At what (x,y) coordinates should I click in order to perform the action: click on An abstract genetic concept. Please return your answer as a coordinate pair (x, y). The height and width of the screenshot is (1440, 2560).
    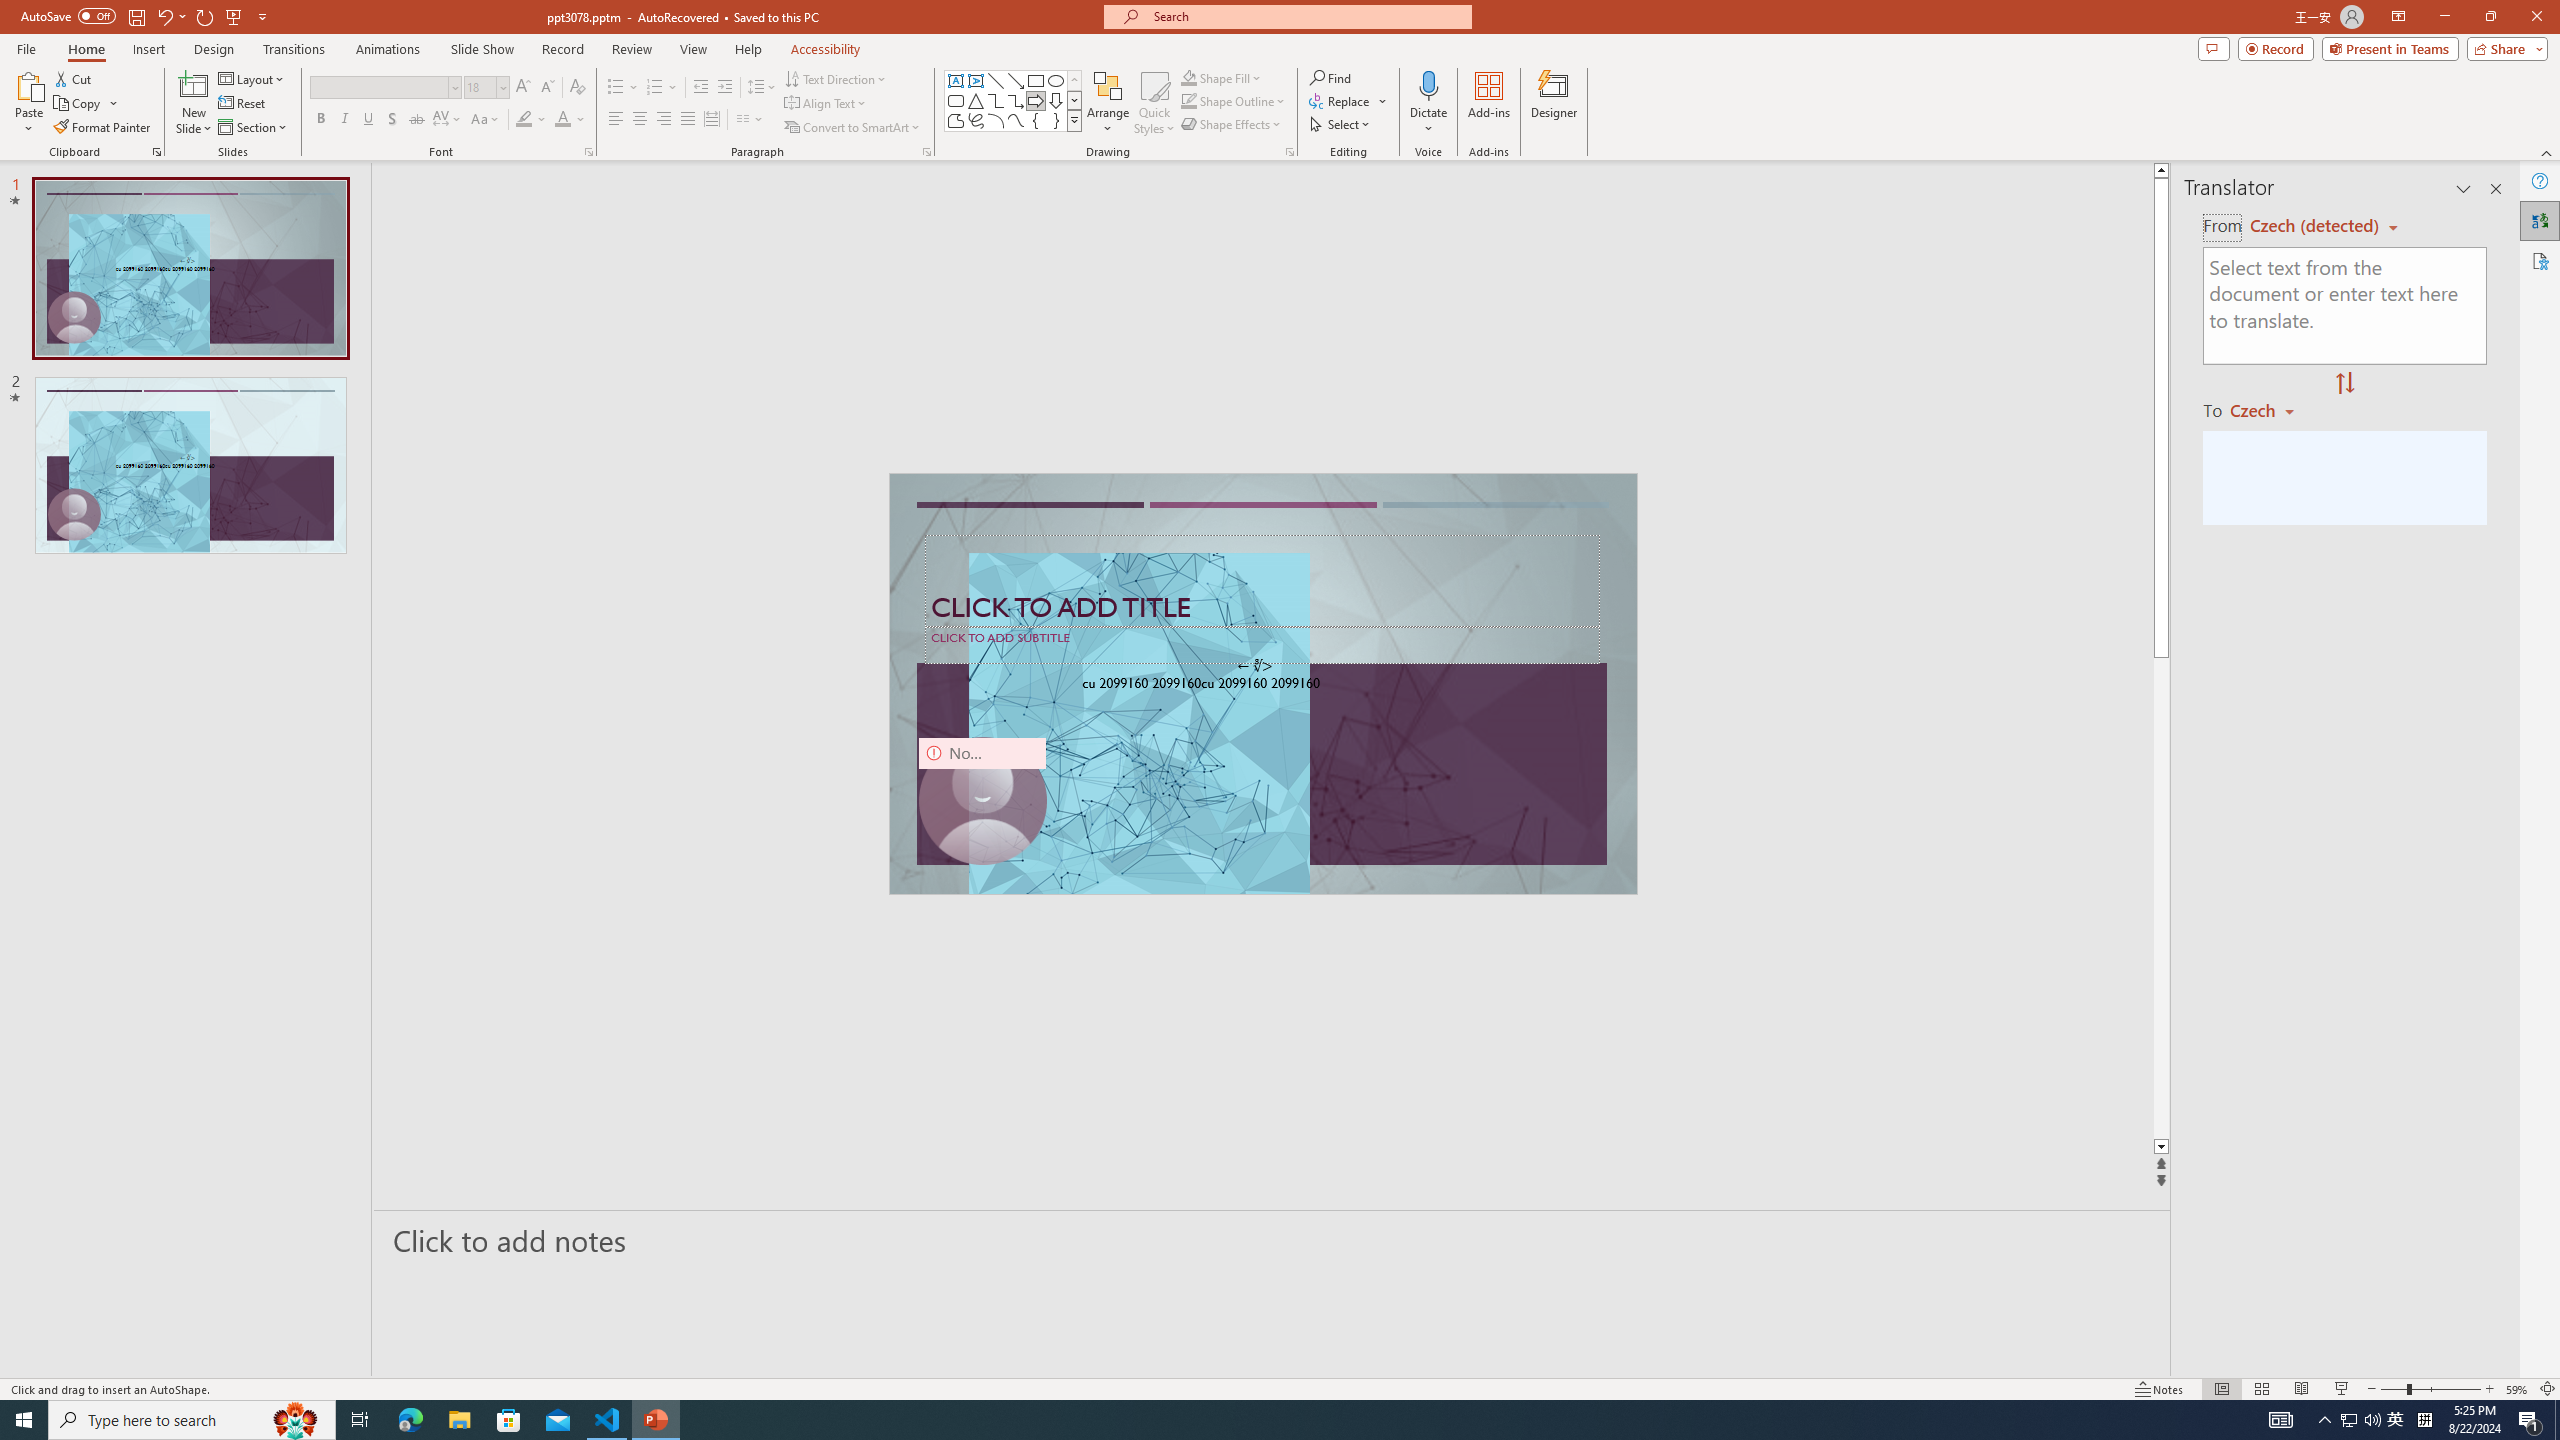
    Looking at the image, I should click on (1262, 684).